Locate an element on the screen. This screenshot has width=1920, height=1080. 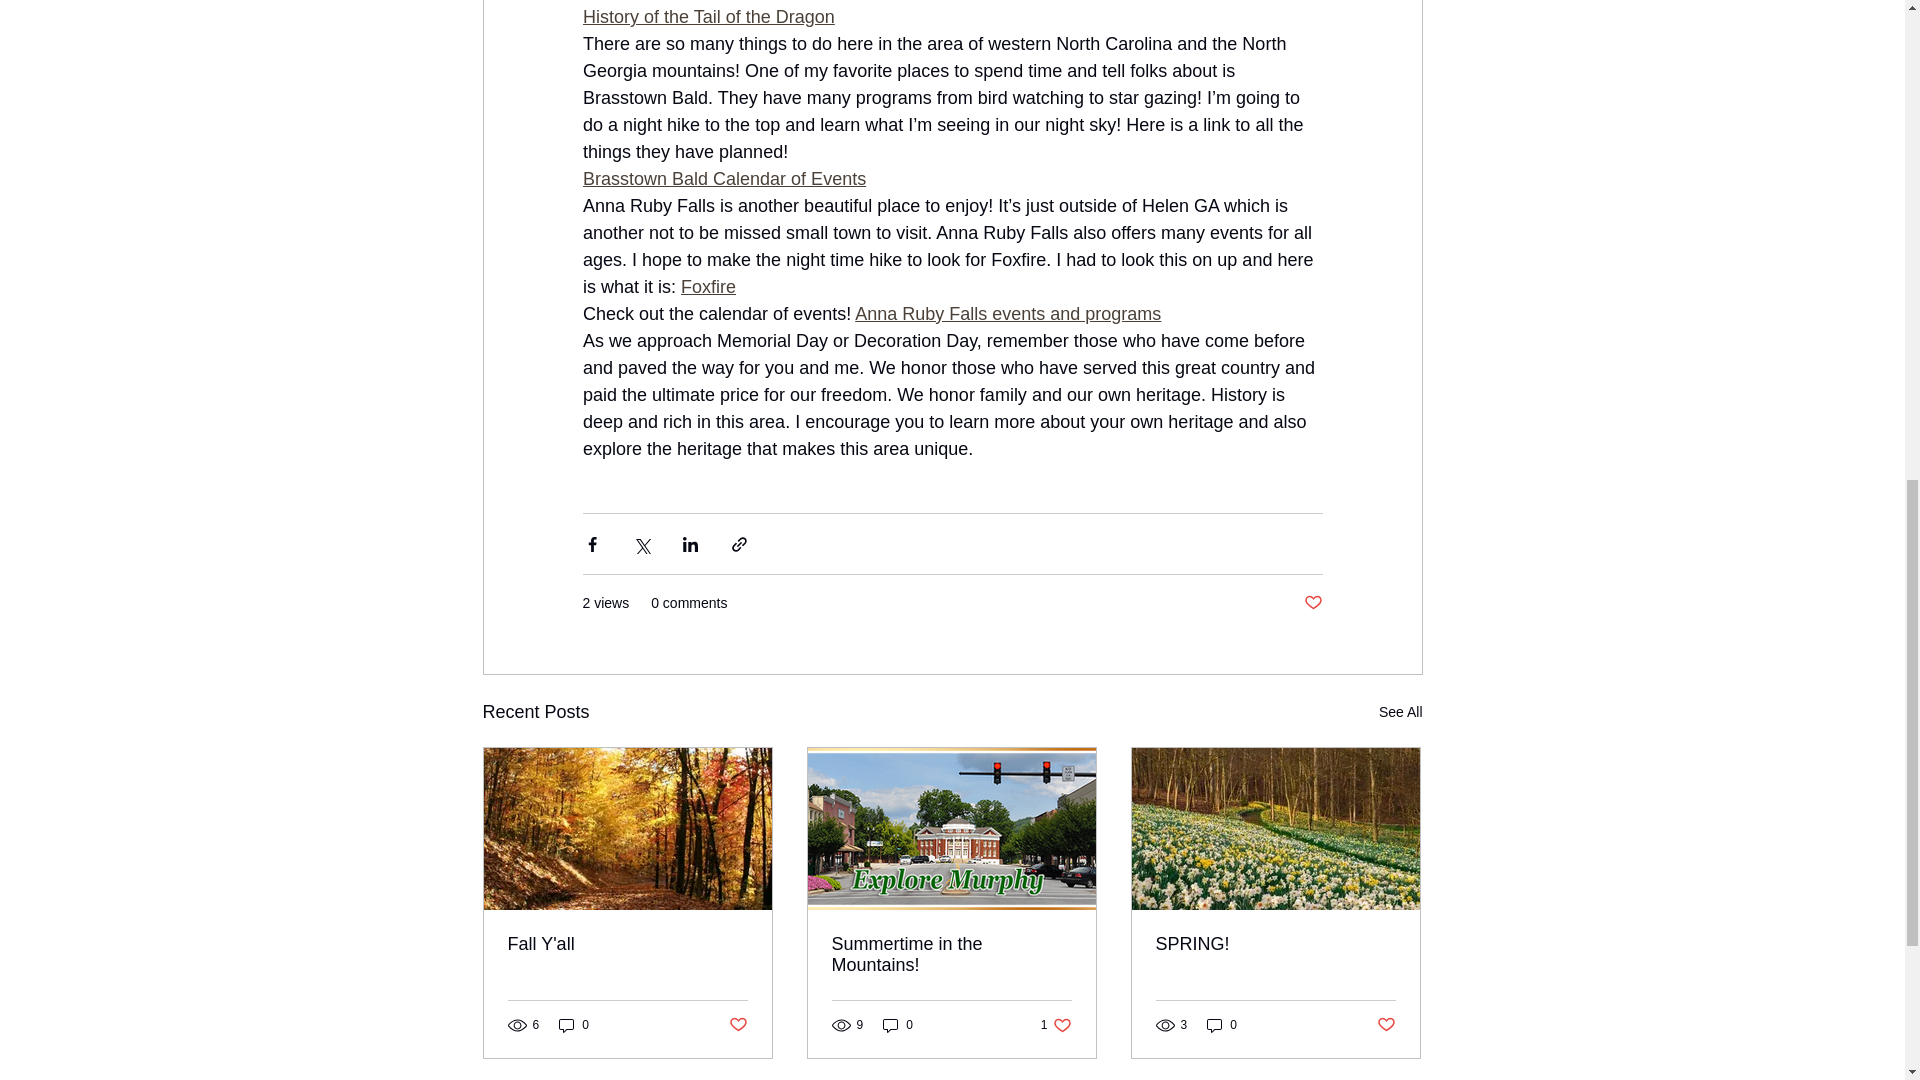
See All is located at coordinates (736, 1024).